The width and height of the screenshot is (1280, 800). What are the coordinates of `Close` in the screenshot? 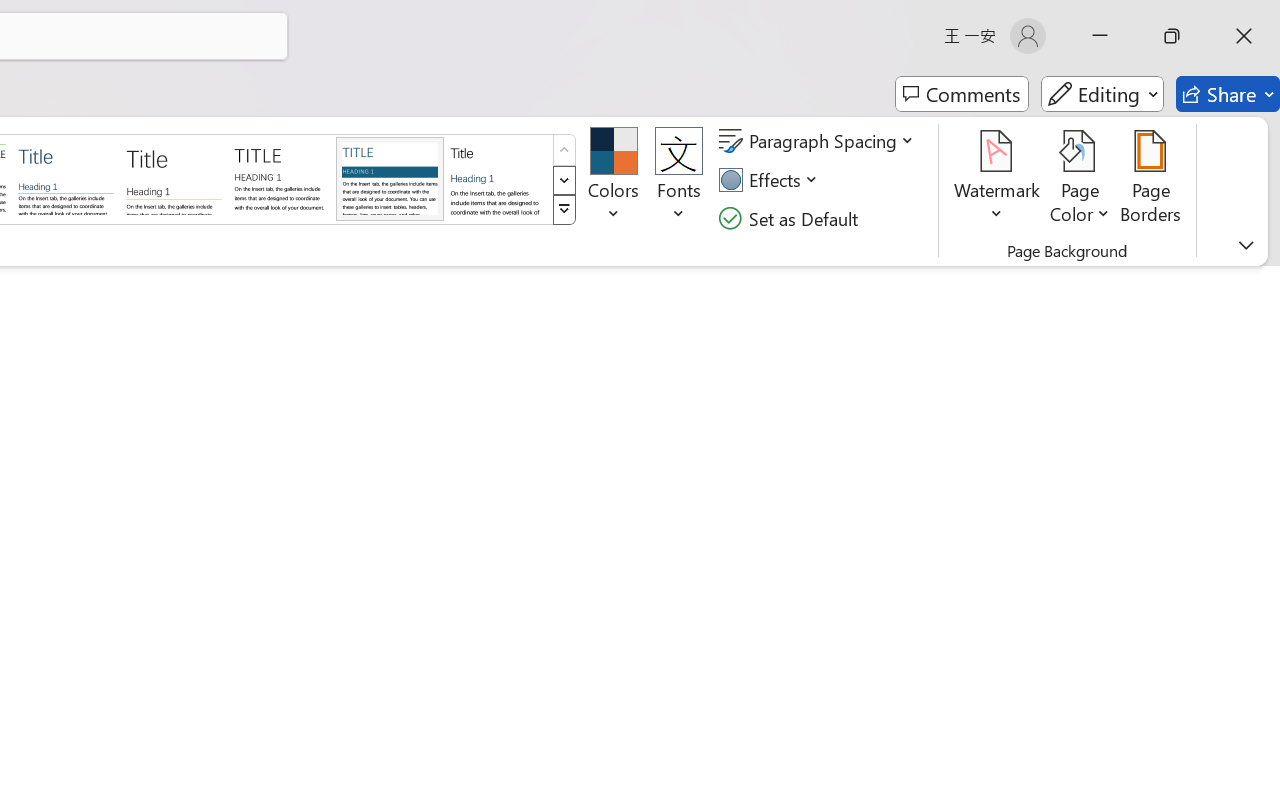 It's located at (1244, 36).